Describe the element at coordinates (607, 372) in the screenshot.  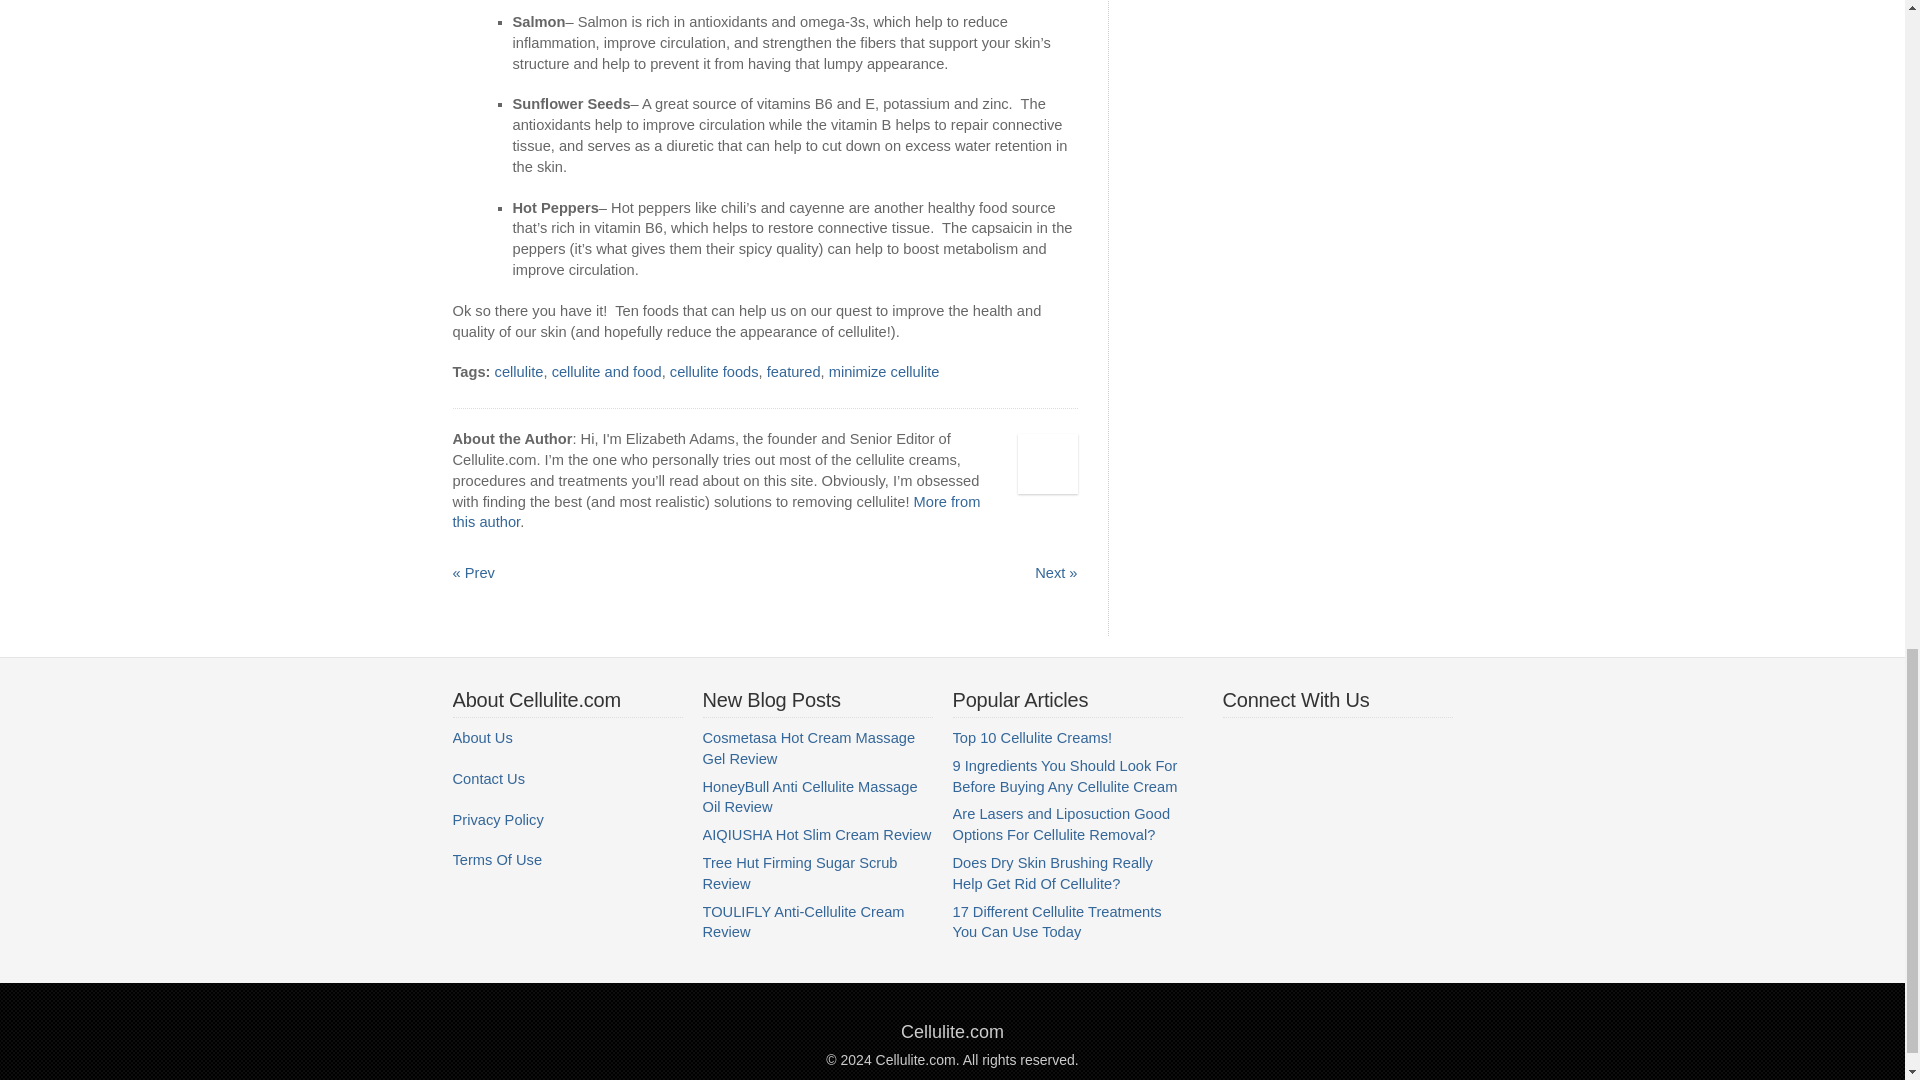
I see `cellulite and food` at that location.